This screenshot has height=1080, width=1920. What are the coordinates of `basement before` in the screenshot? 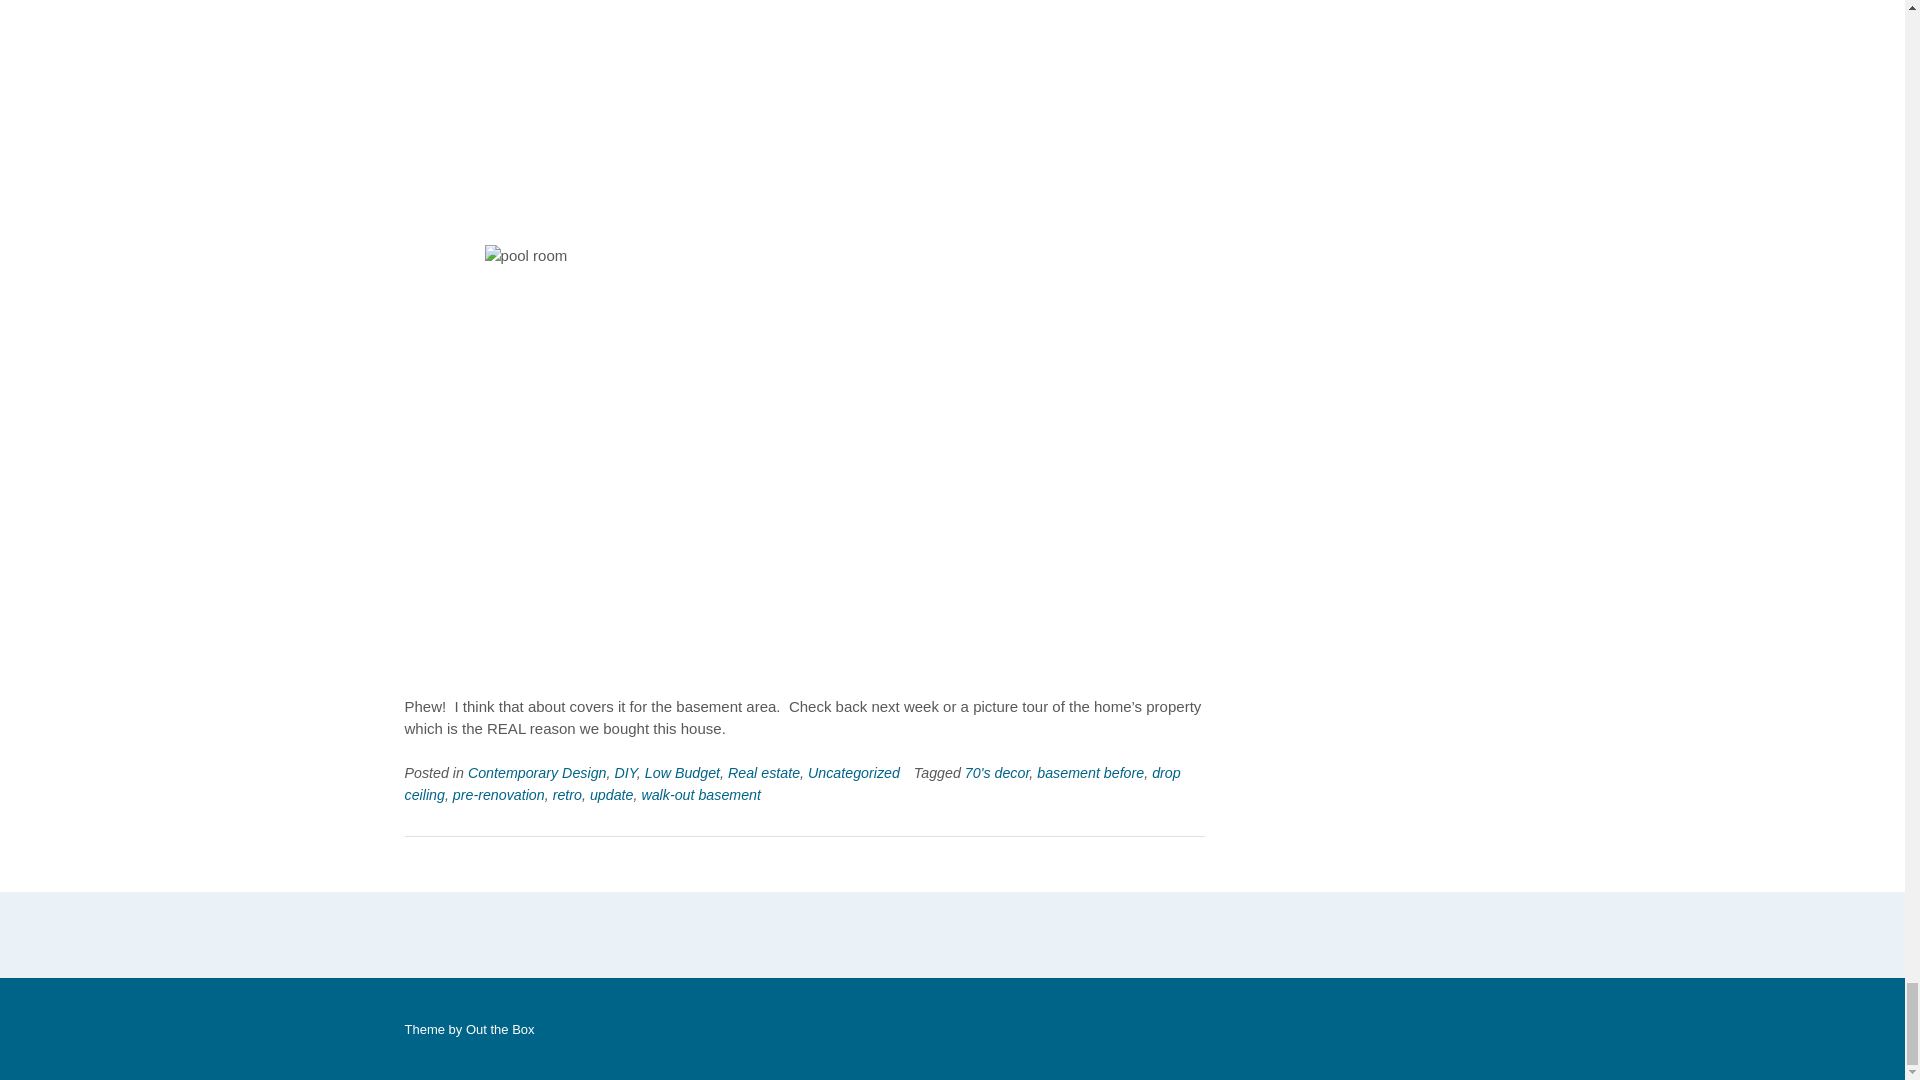 It's located at (1090, 772).